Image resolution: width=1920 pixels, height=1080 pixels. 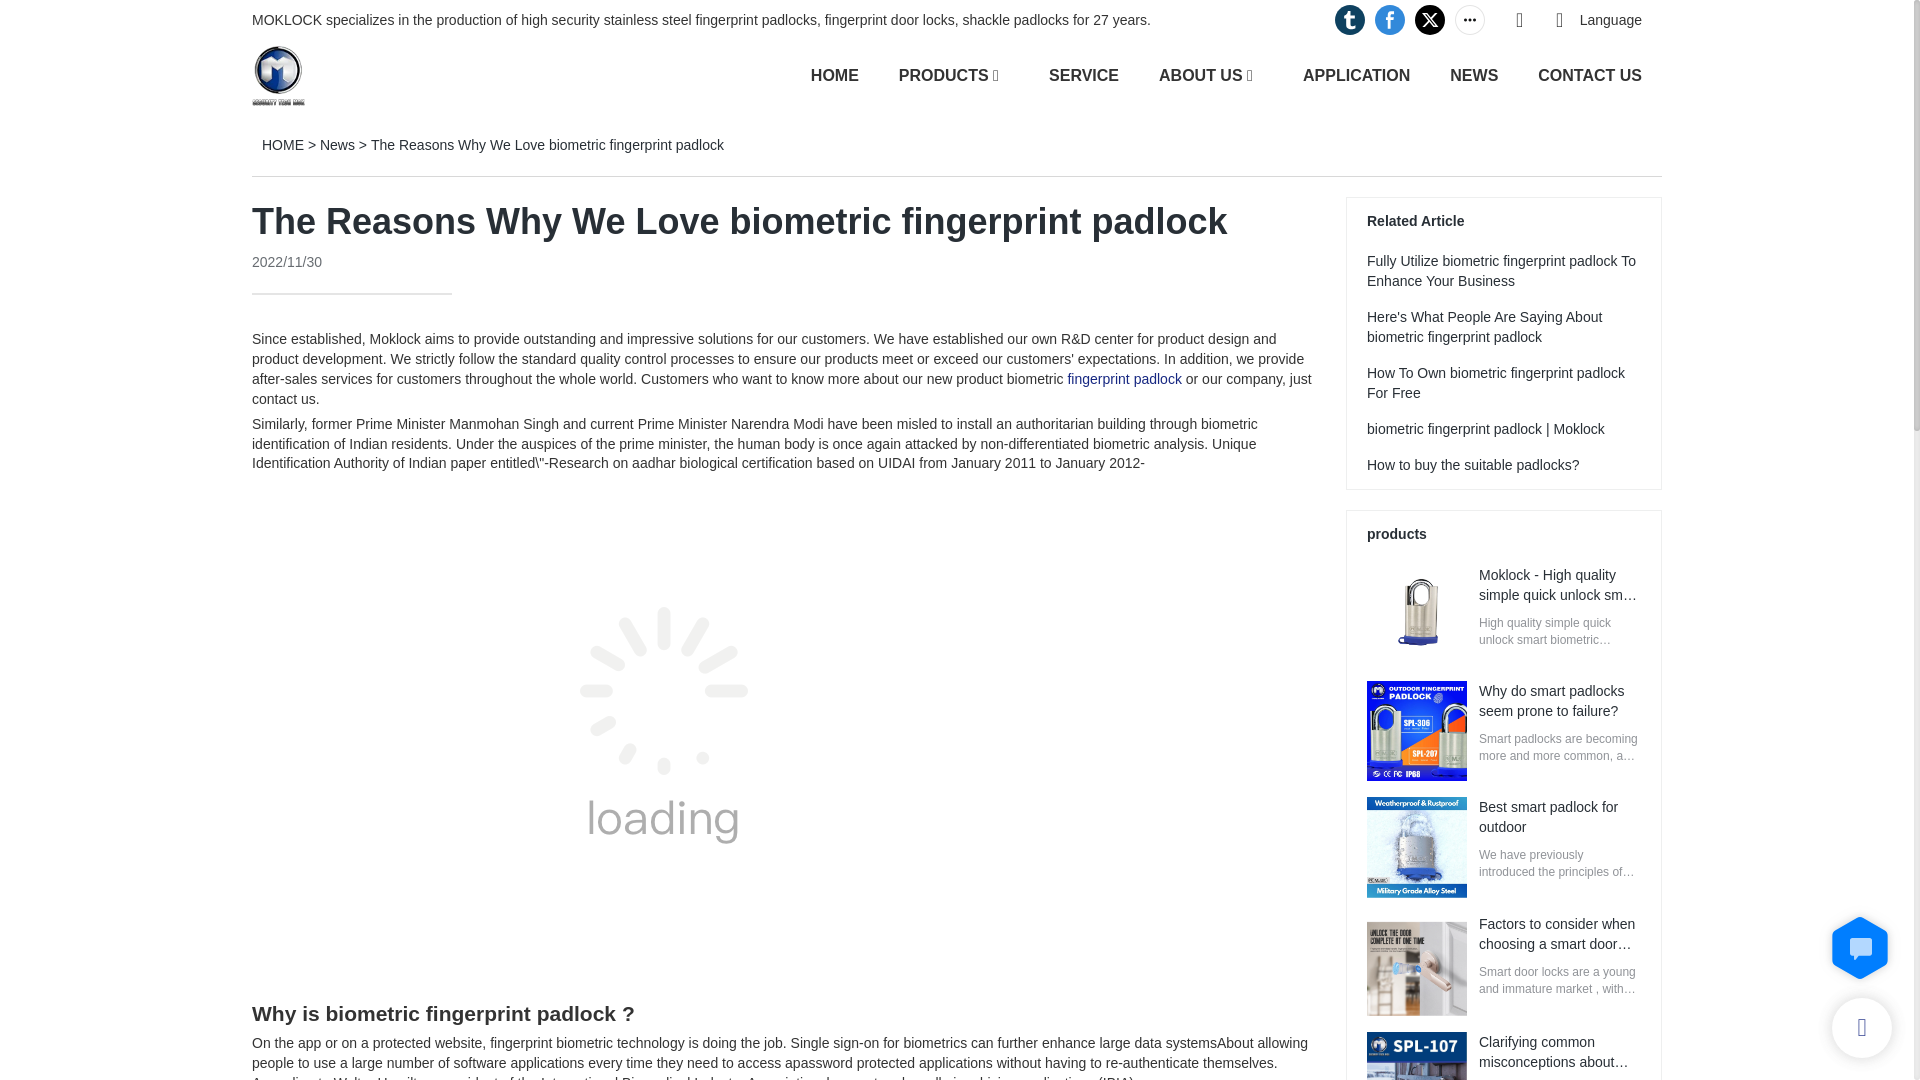 I want to click on SERVICE, so click(x=1084, y=74).